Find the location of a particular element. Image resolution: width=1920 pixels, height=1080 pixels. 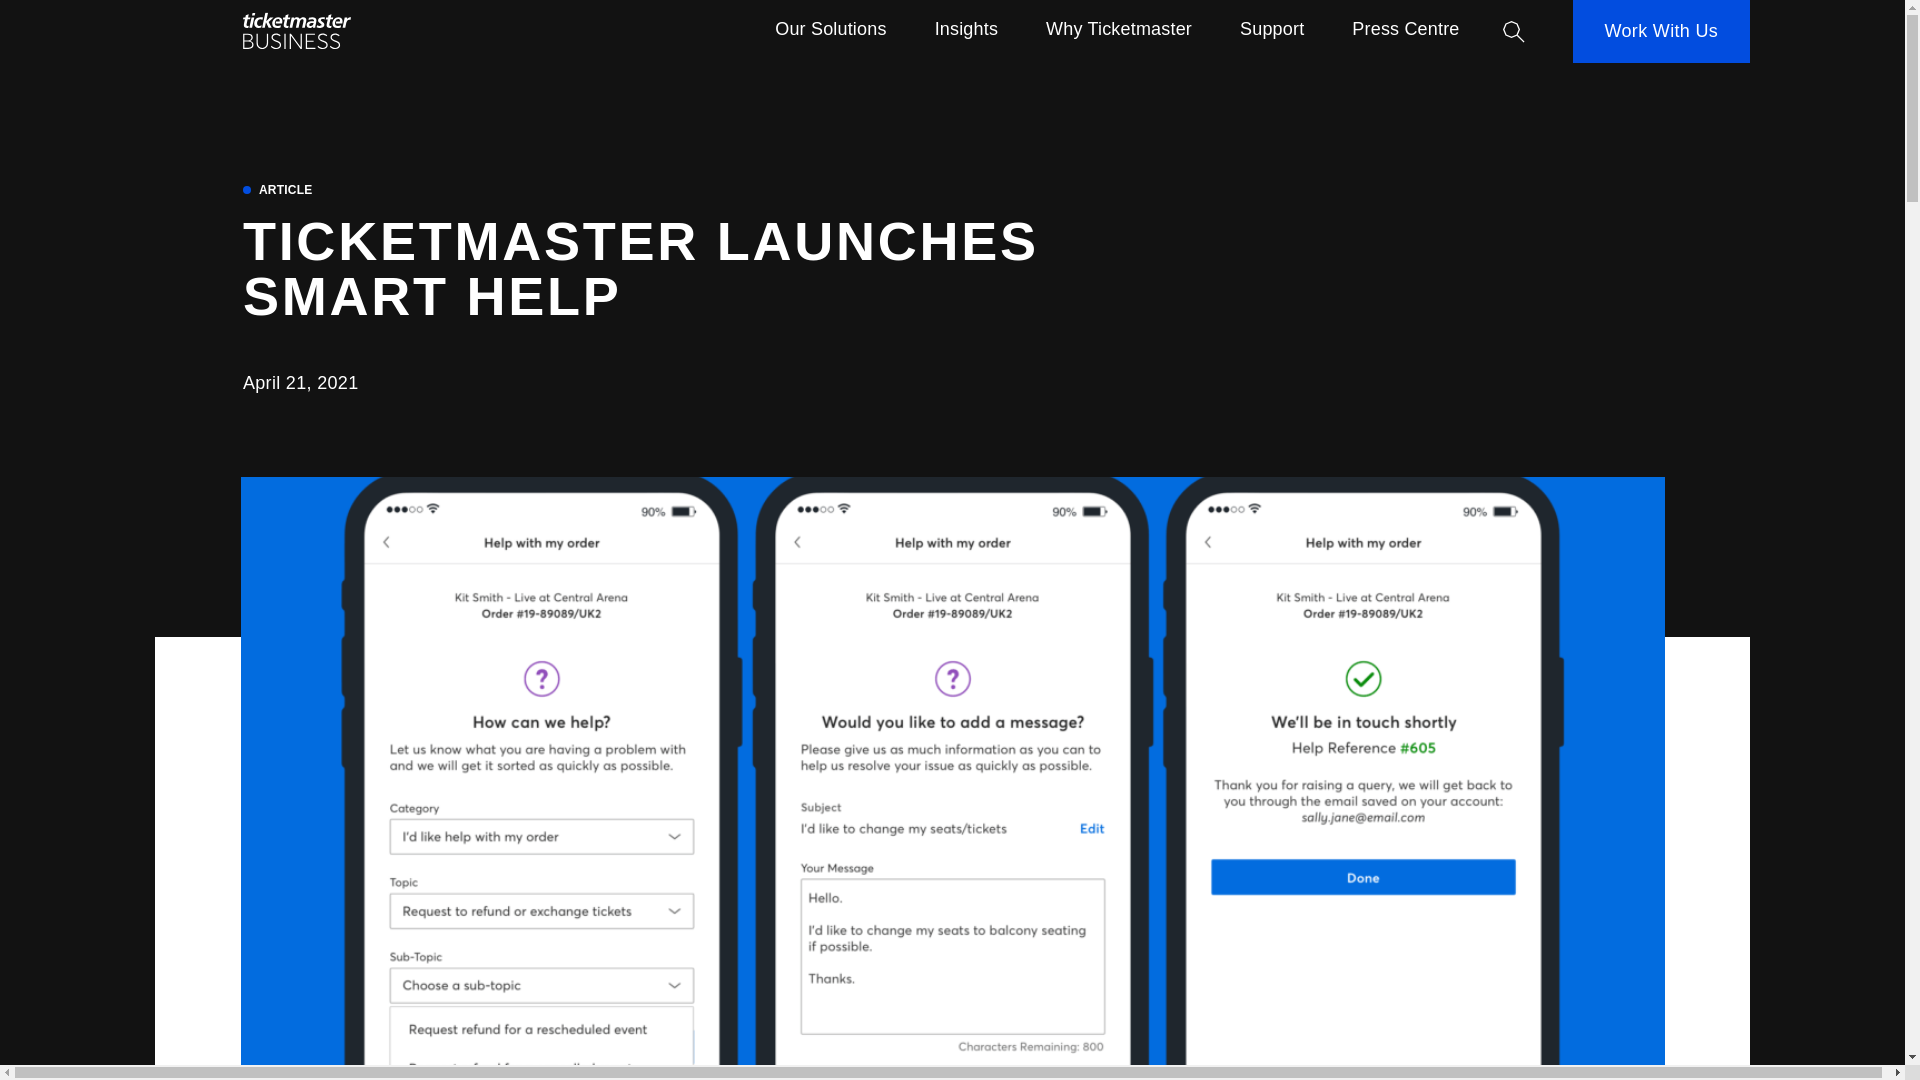

Press Centre is located at coordinates (1405, 31).